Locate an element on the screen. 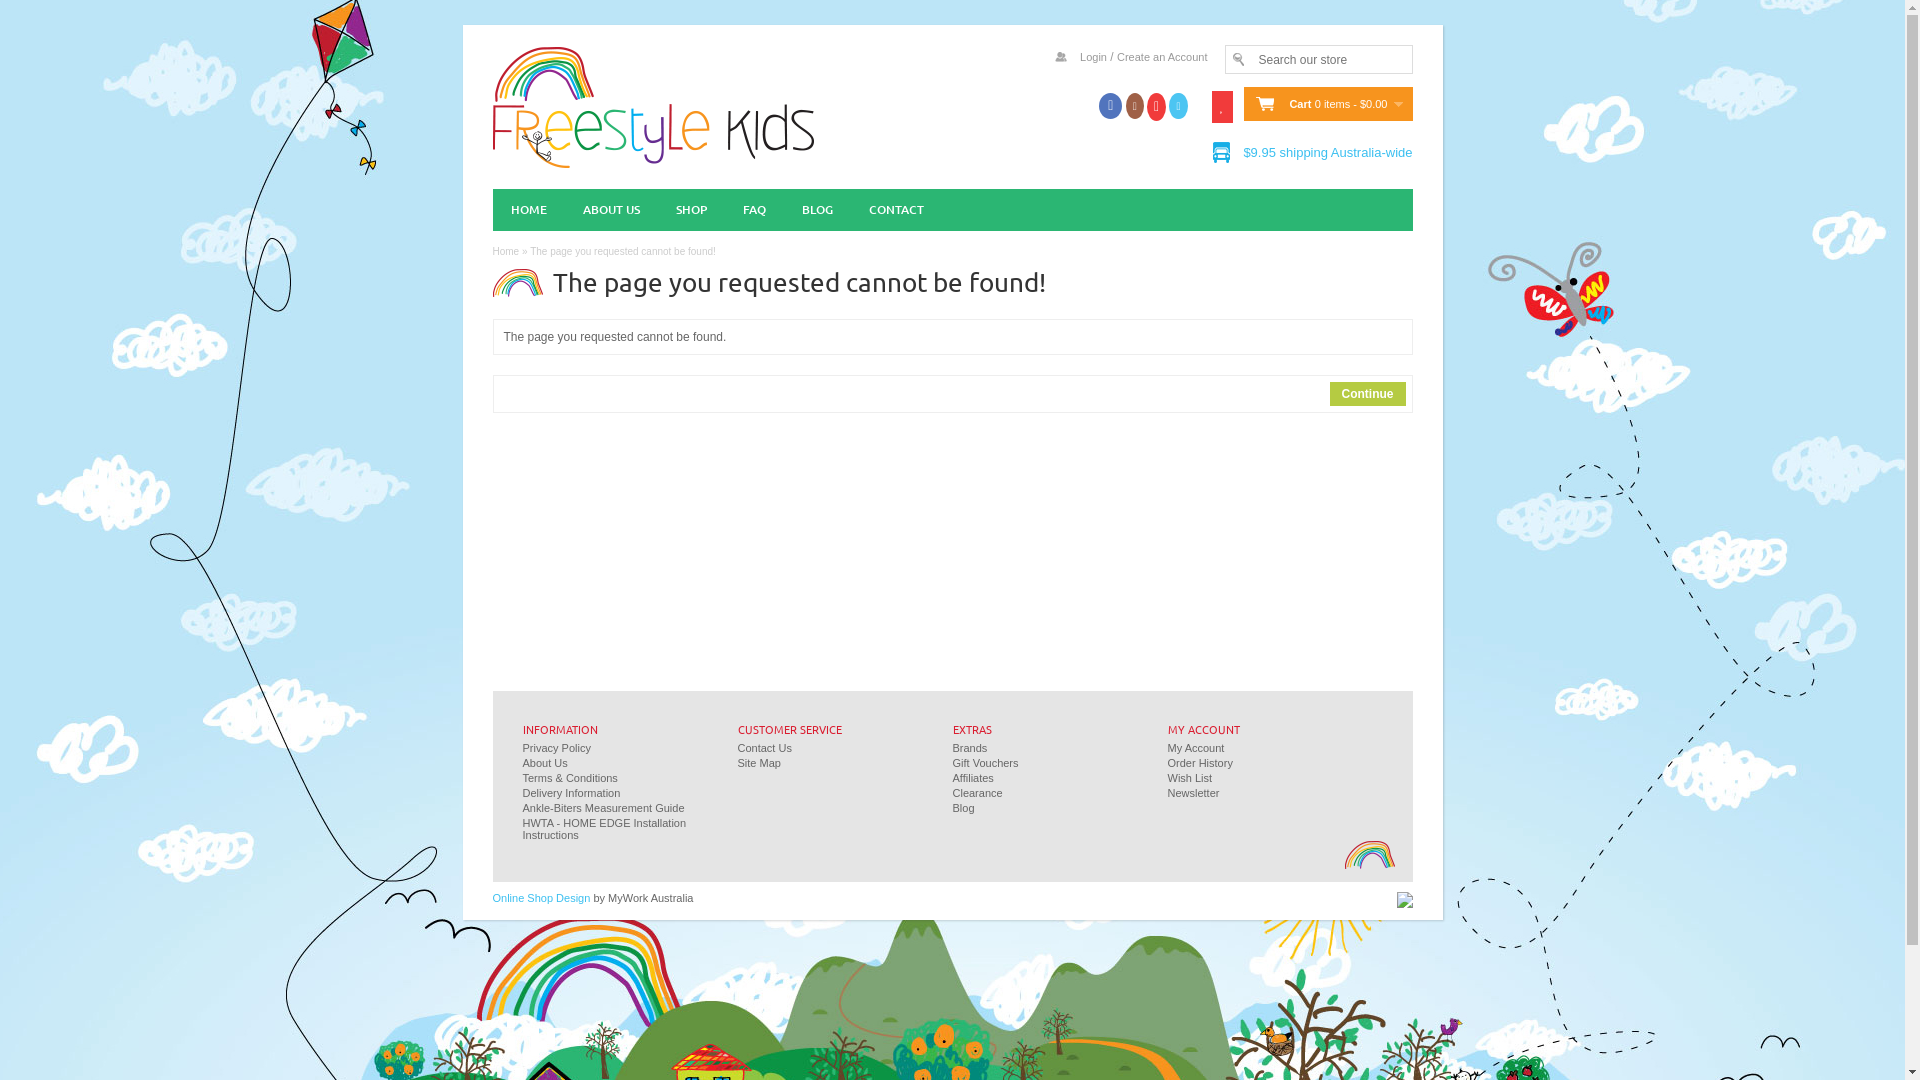 The width and height of the screenshot is (1920, 1080). HWTA - HOME EDGE Installation Instructions is located at coordinates (604, 829).